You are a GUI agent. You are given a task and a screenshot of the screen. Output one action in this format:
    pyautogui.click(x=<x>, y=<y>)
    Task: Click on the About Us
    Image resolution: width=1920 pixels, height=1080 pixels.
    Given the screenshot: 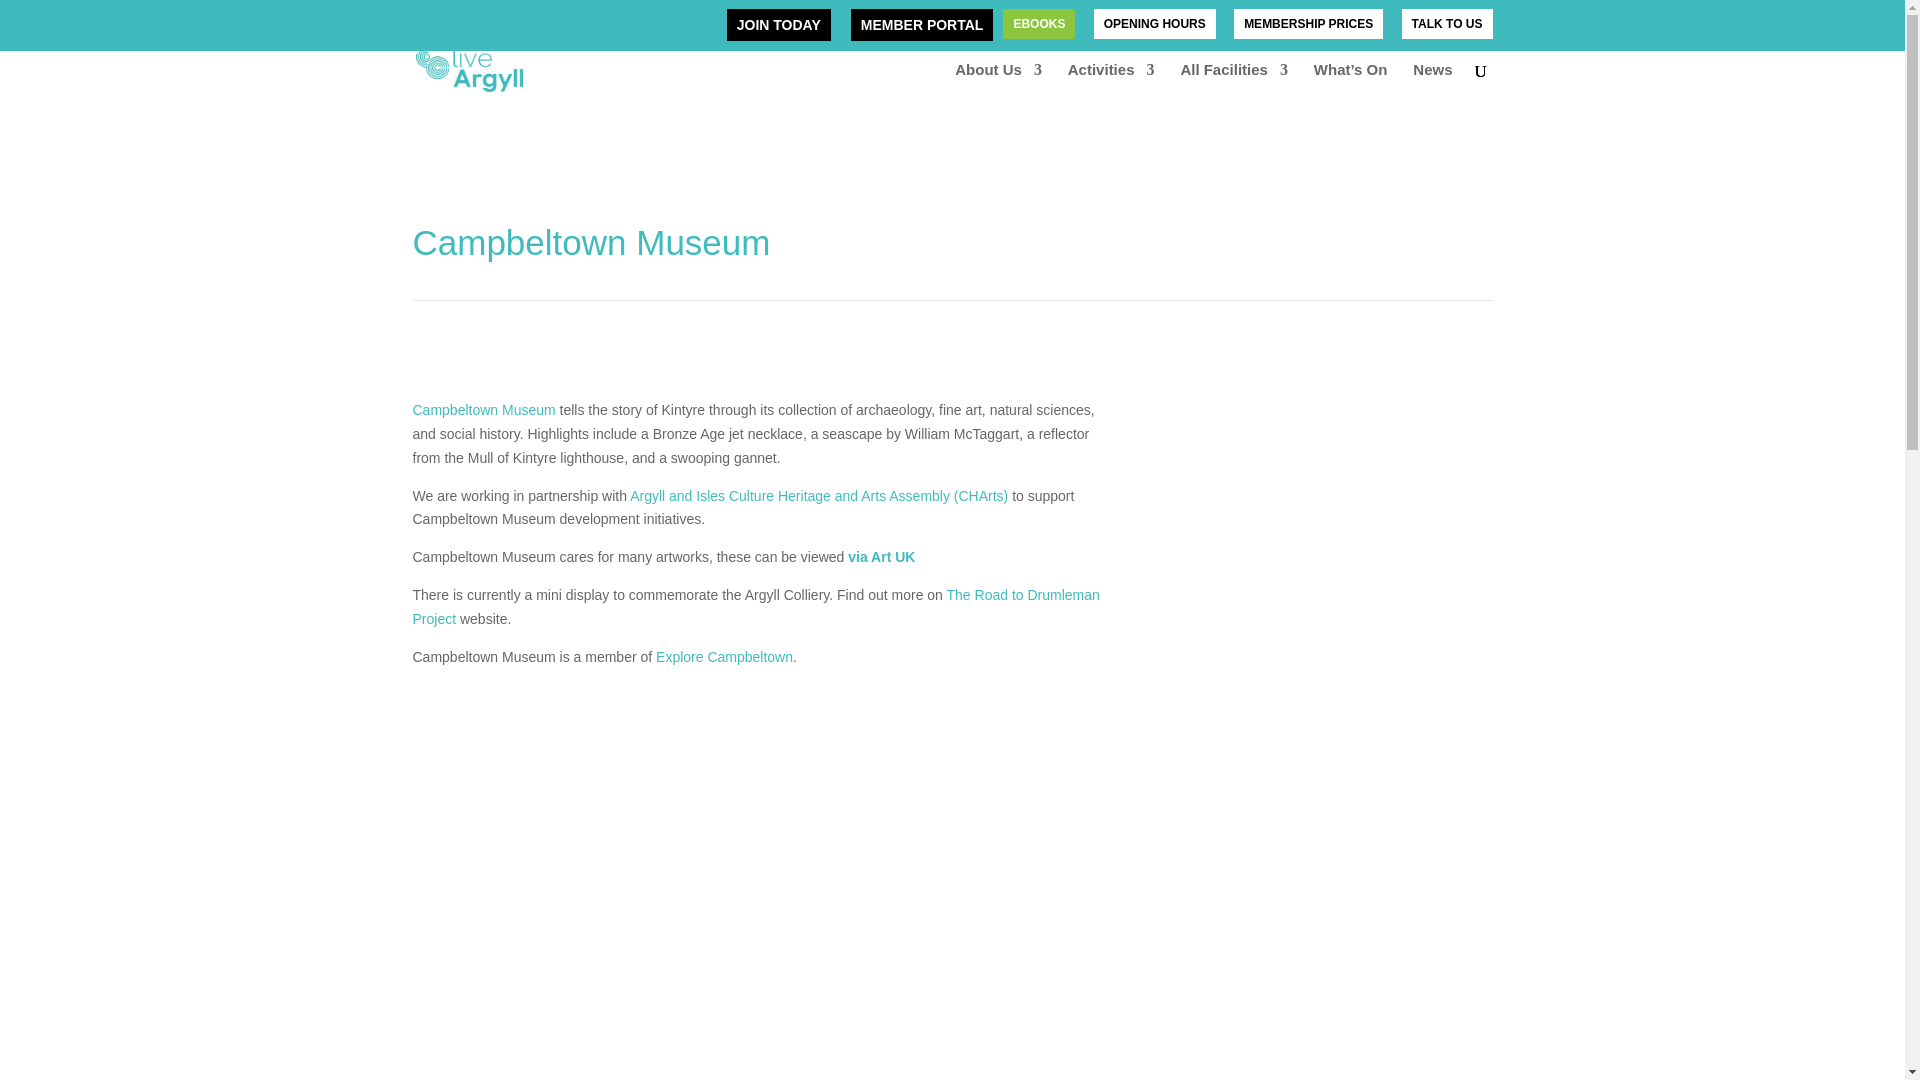 What is the action you would take?
    pyautogui.click(x=998, y=86)
    